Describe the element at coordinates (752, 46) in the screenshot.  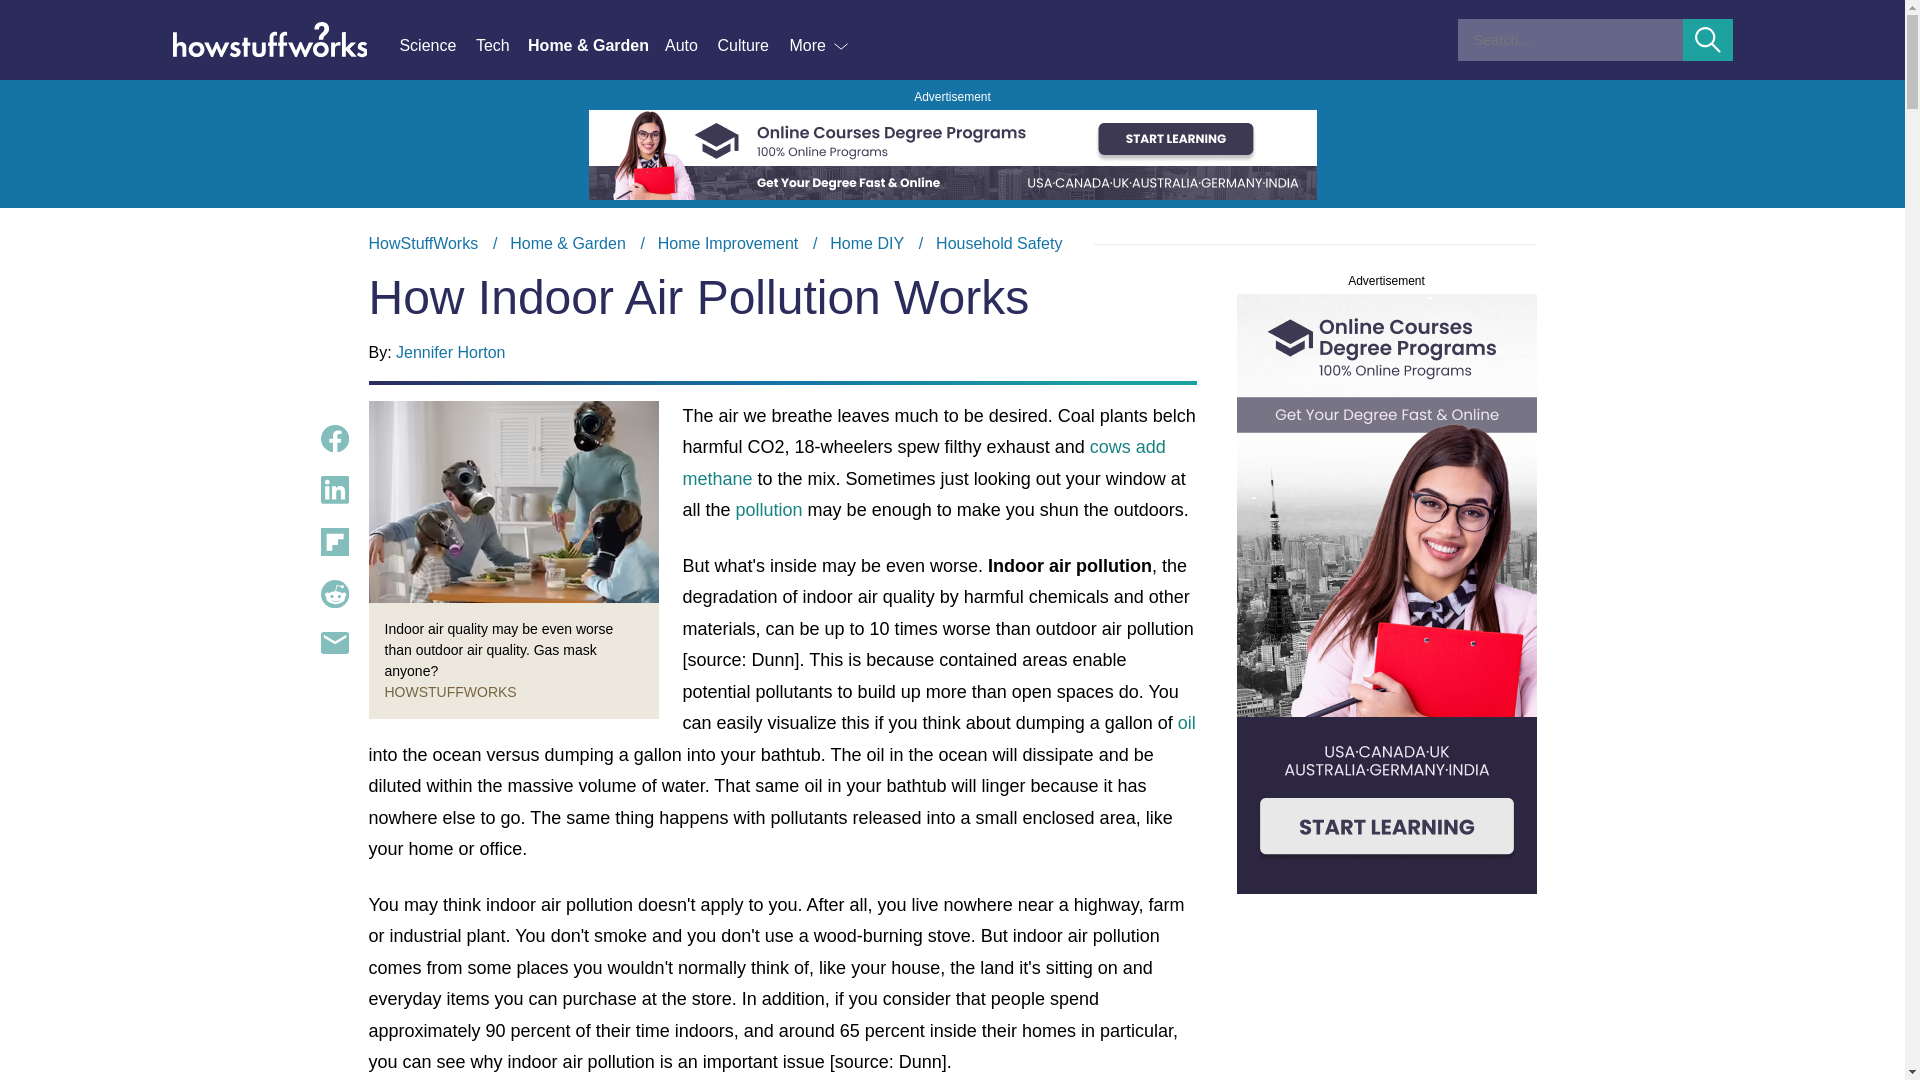
I see `Culture` at that location.